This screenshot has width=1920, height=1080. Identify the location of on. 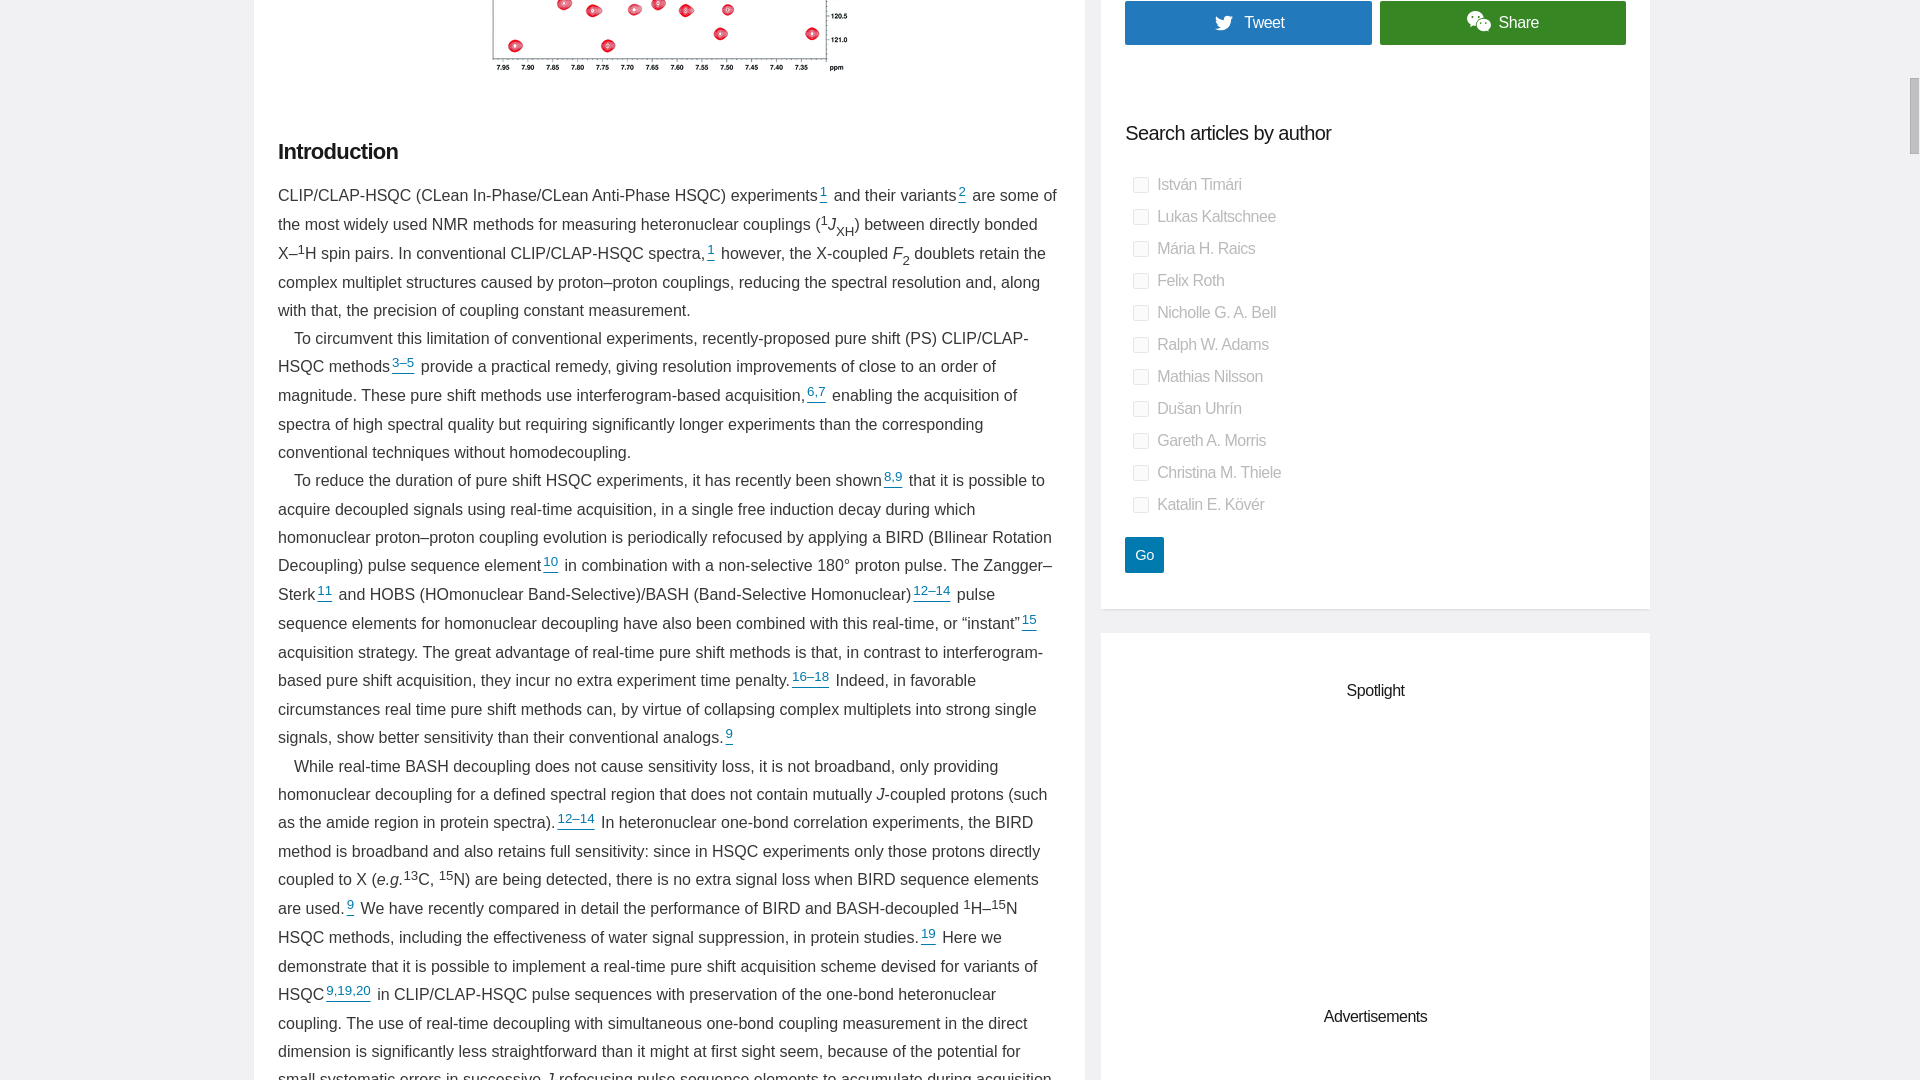
(1140, 408).